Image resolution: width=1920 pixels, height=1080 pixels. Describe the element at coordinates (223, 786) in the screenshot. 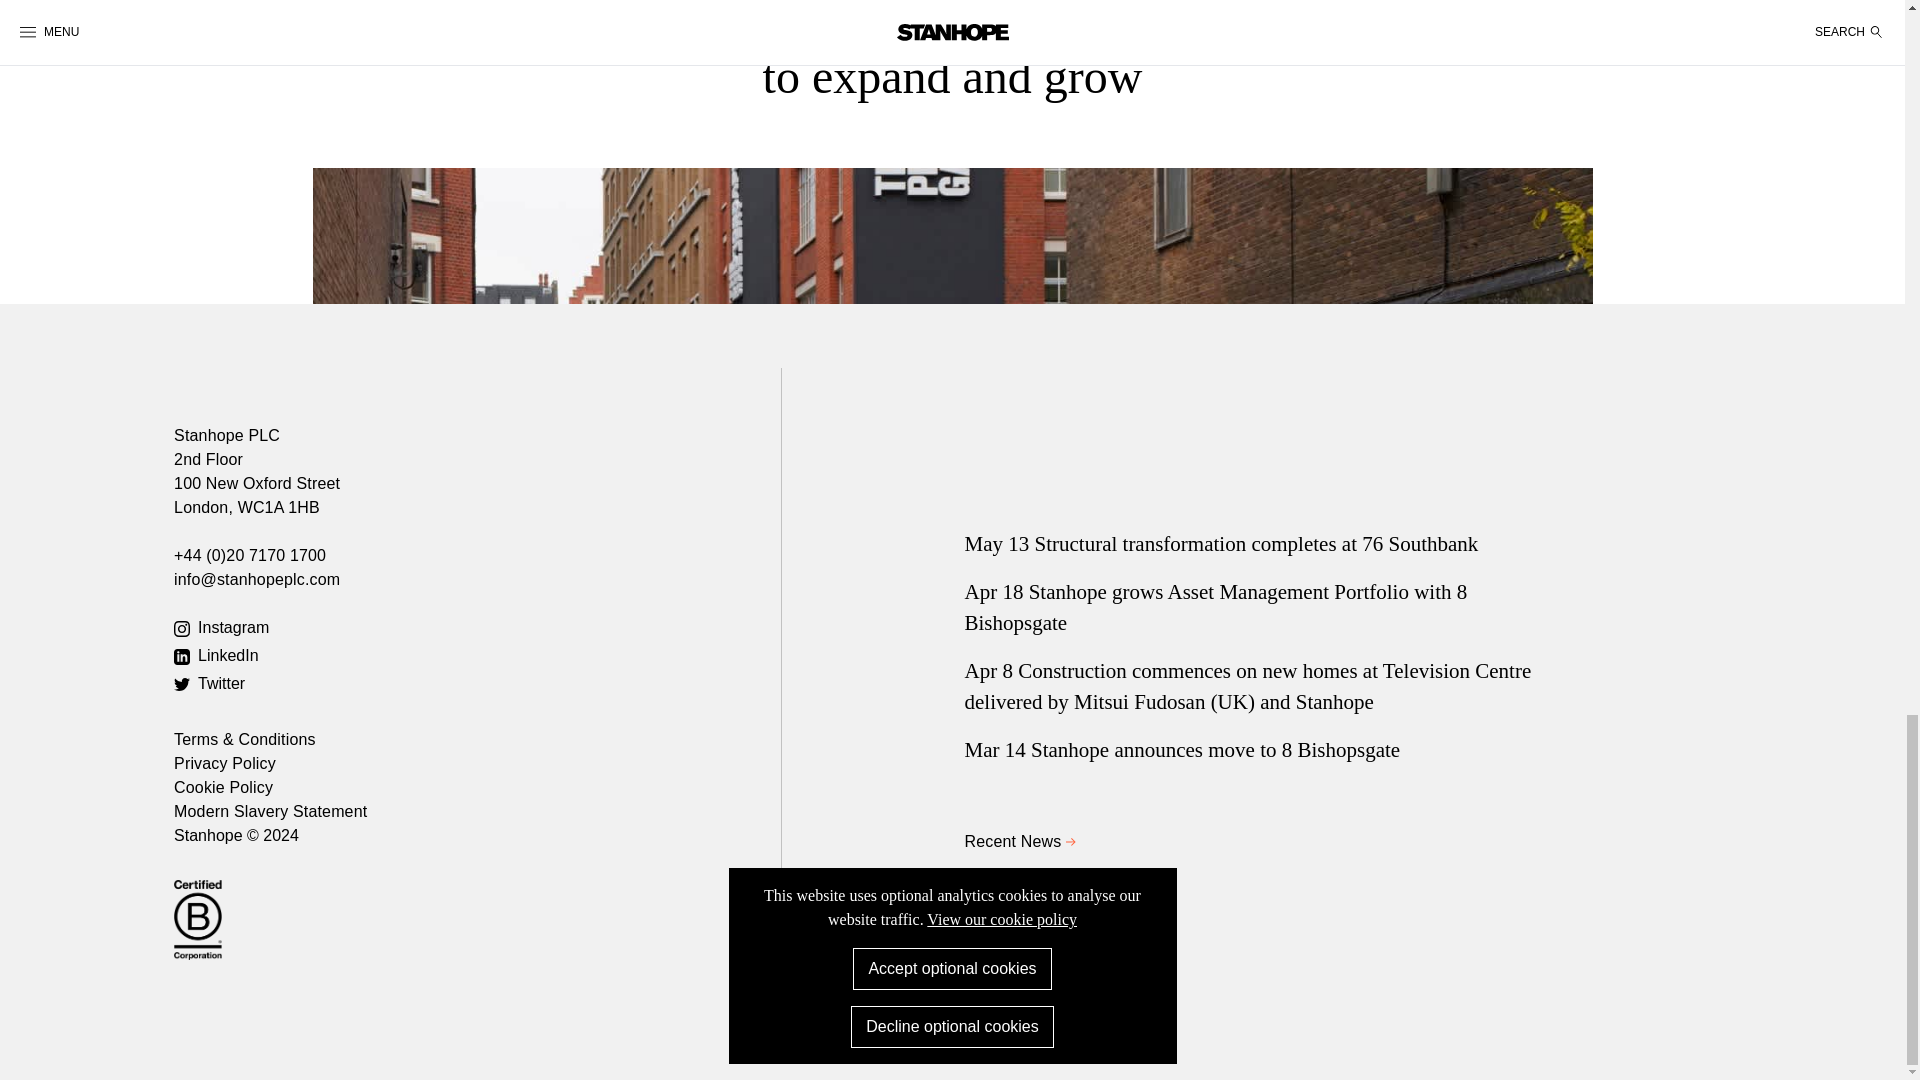

I see `Cookie Policy` at that location.